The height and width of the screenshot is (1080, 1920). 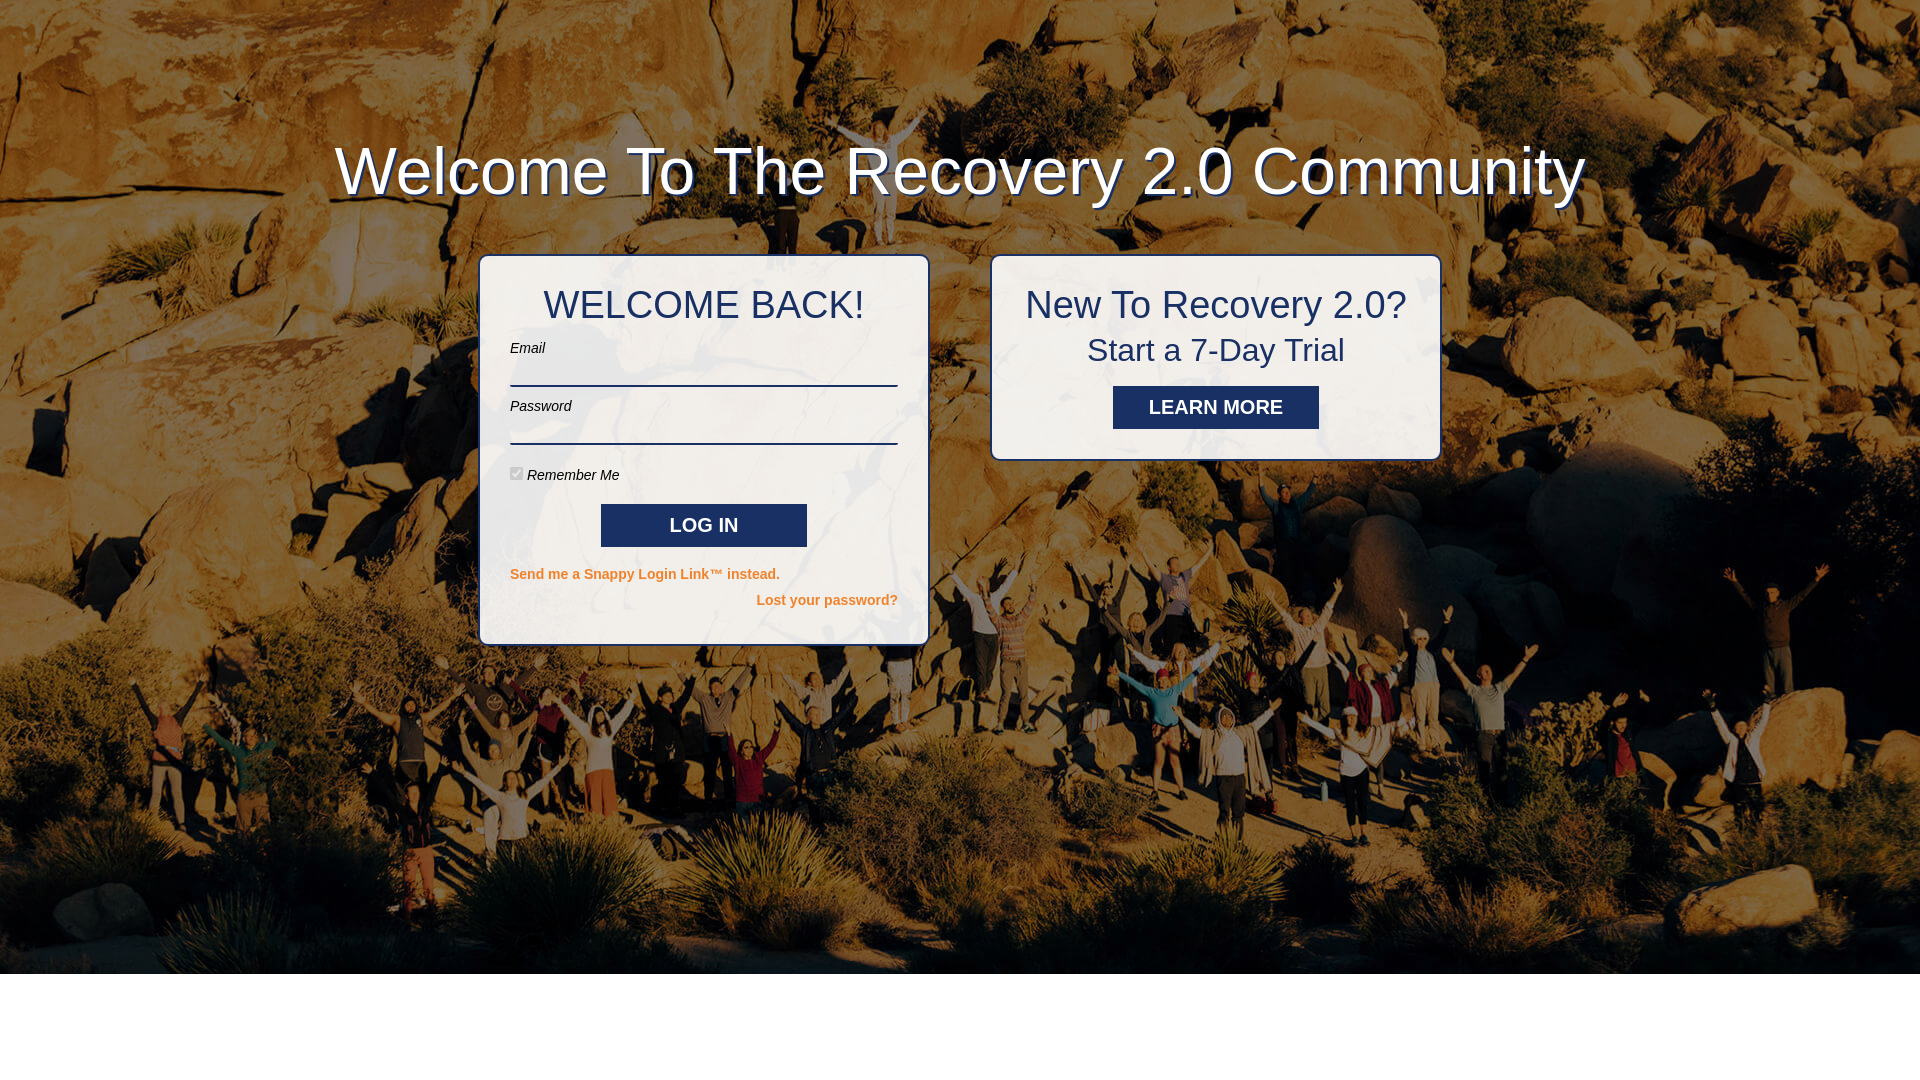 I want to click on Lost your password?, so click(x=704, y=600).